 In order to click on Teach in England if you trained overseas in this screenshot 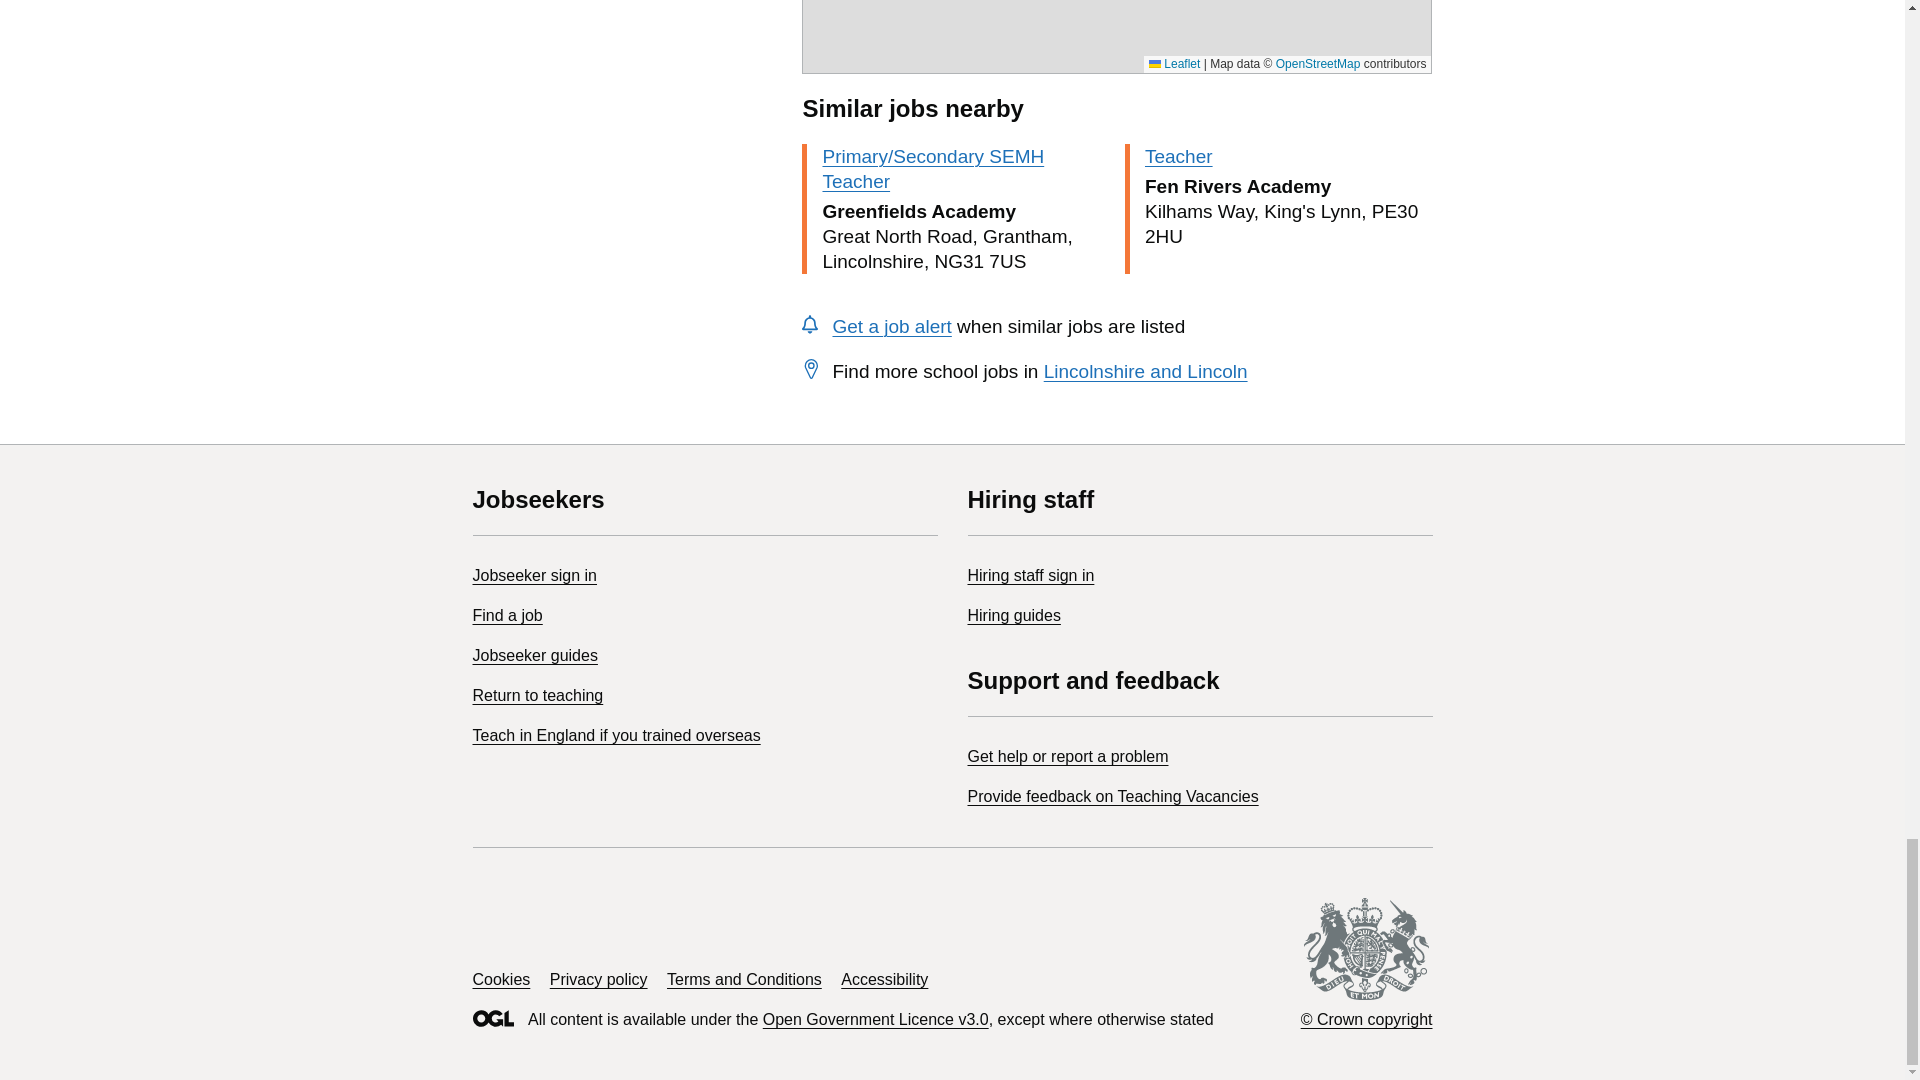, I will do `click(616, 735)`.